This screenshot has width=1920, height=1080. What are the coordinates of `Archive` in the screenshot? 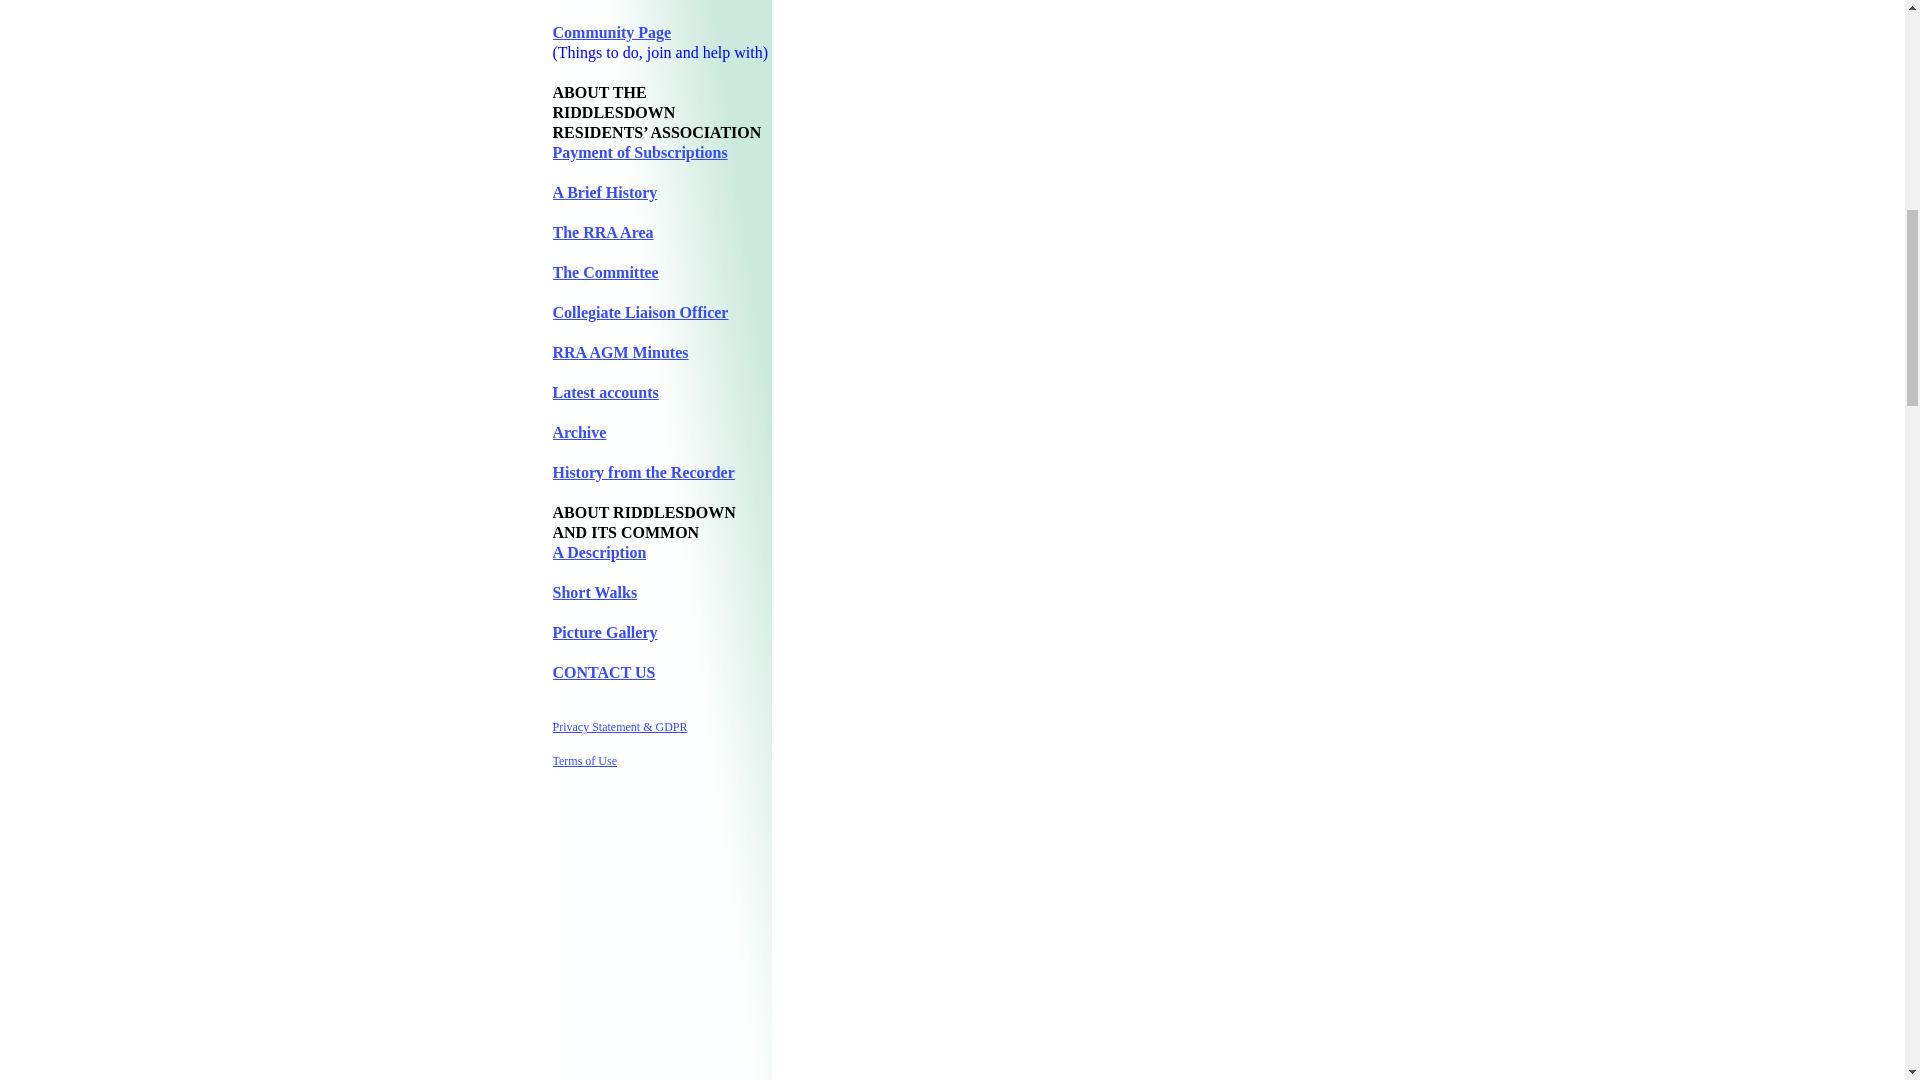 It's located at (579, 432).